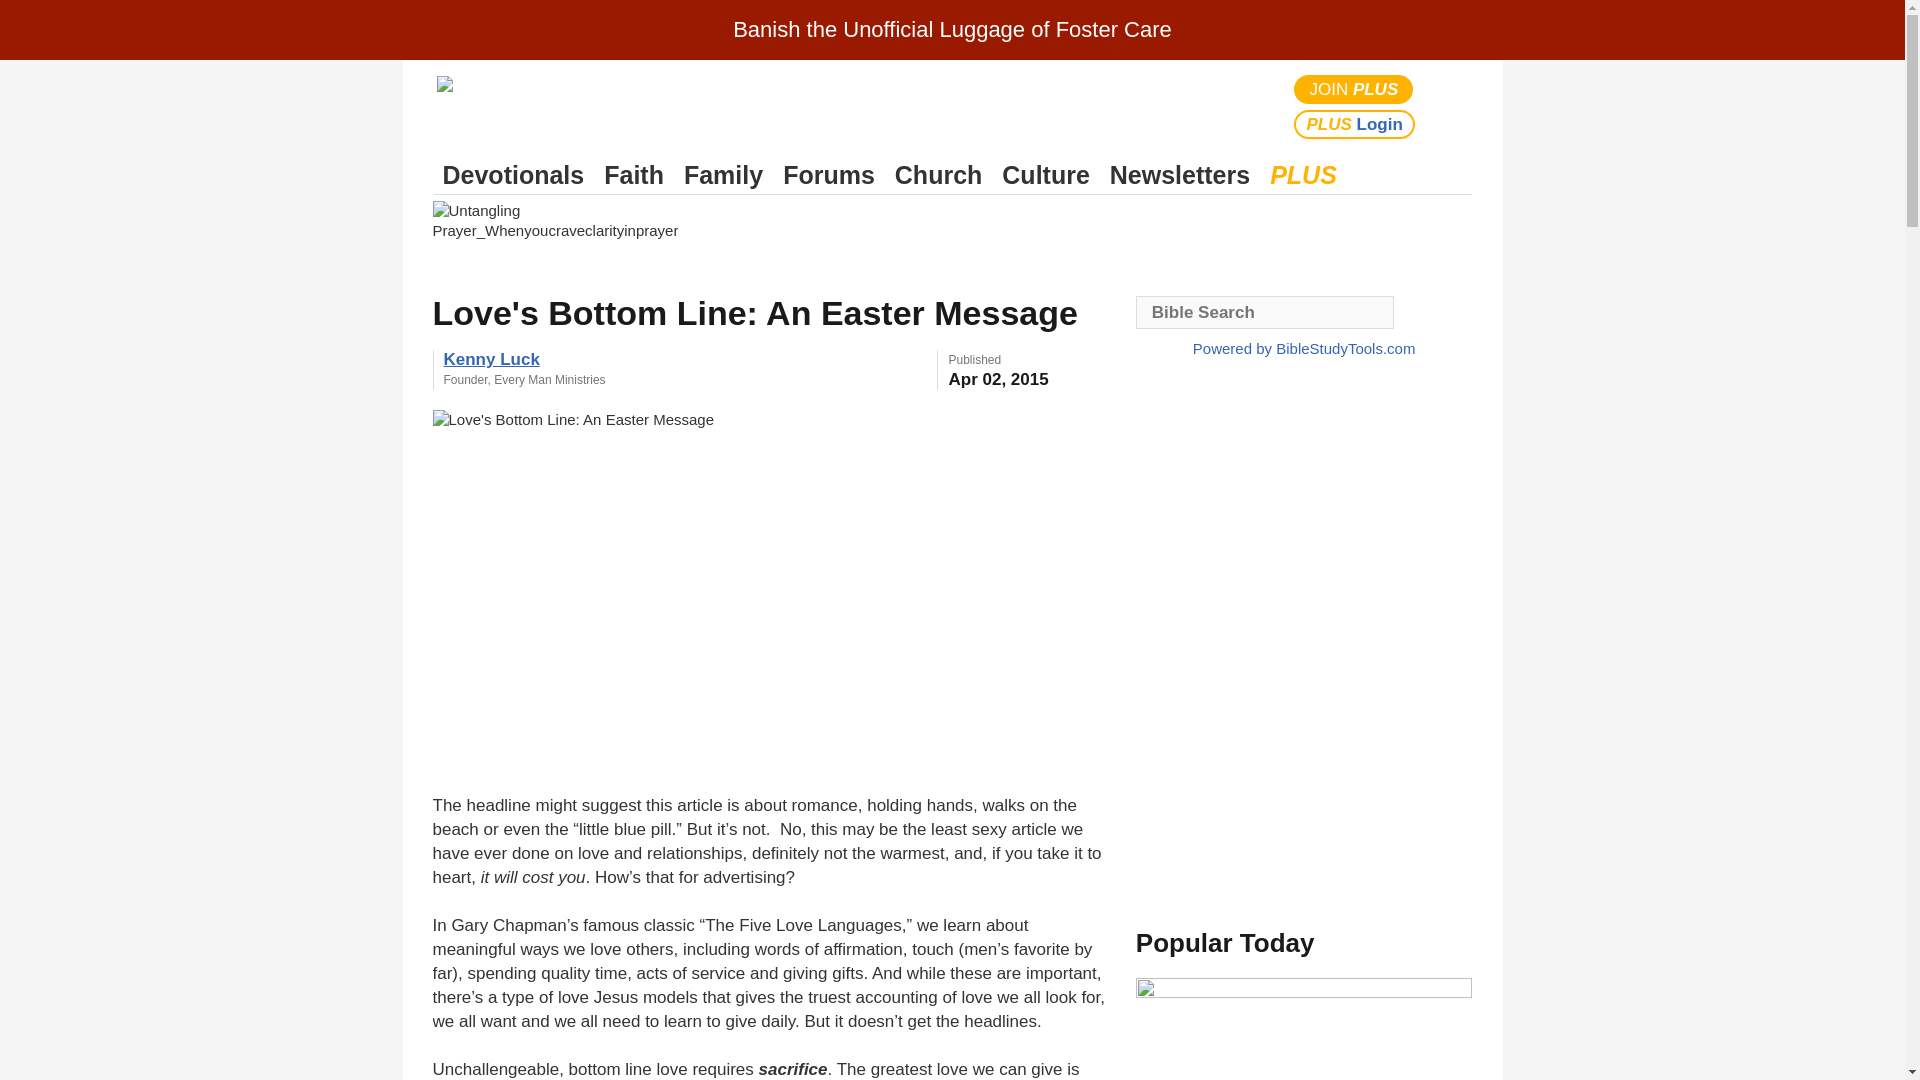 This screenshot has width=1920, height=1080. Describe the element at coordinates (513, 175) in the screenshot. I see `Devotionals` at that location.